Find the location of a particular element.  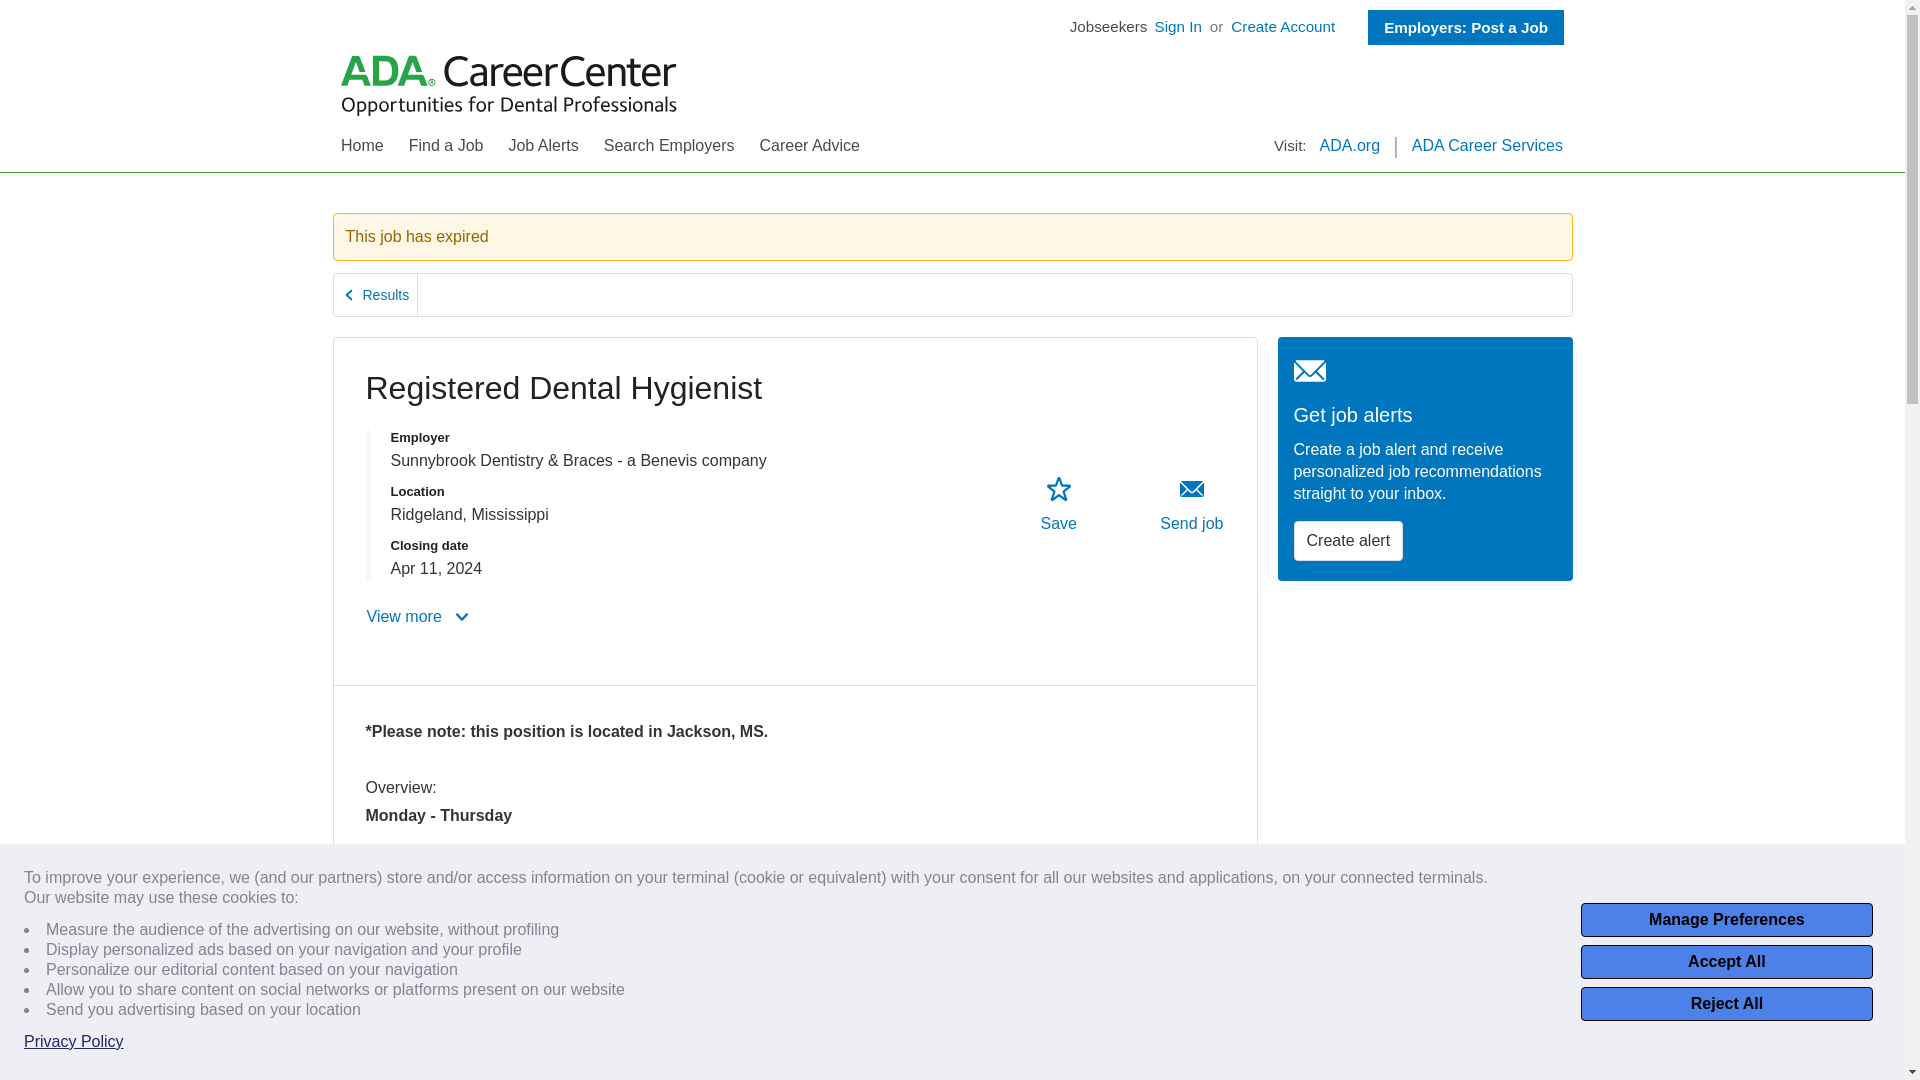

Create Account is located at coordinates (1192, 504).